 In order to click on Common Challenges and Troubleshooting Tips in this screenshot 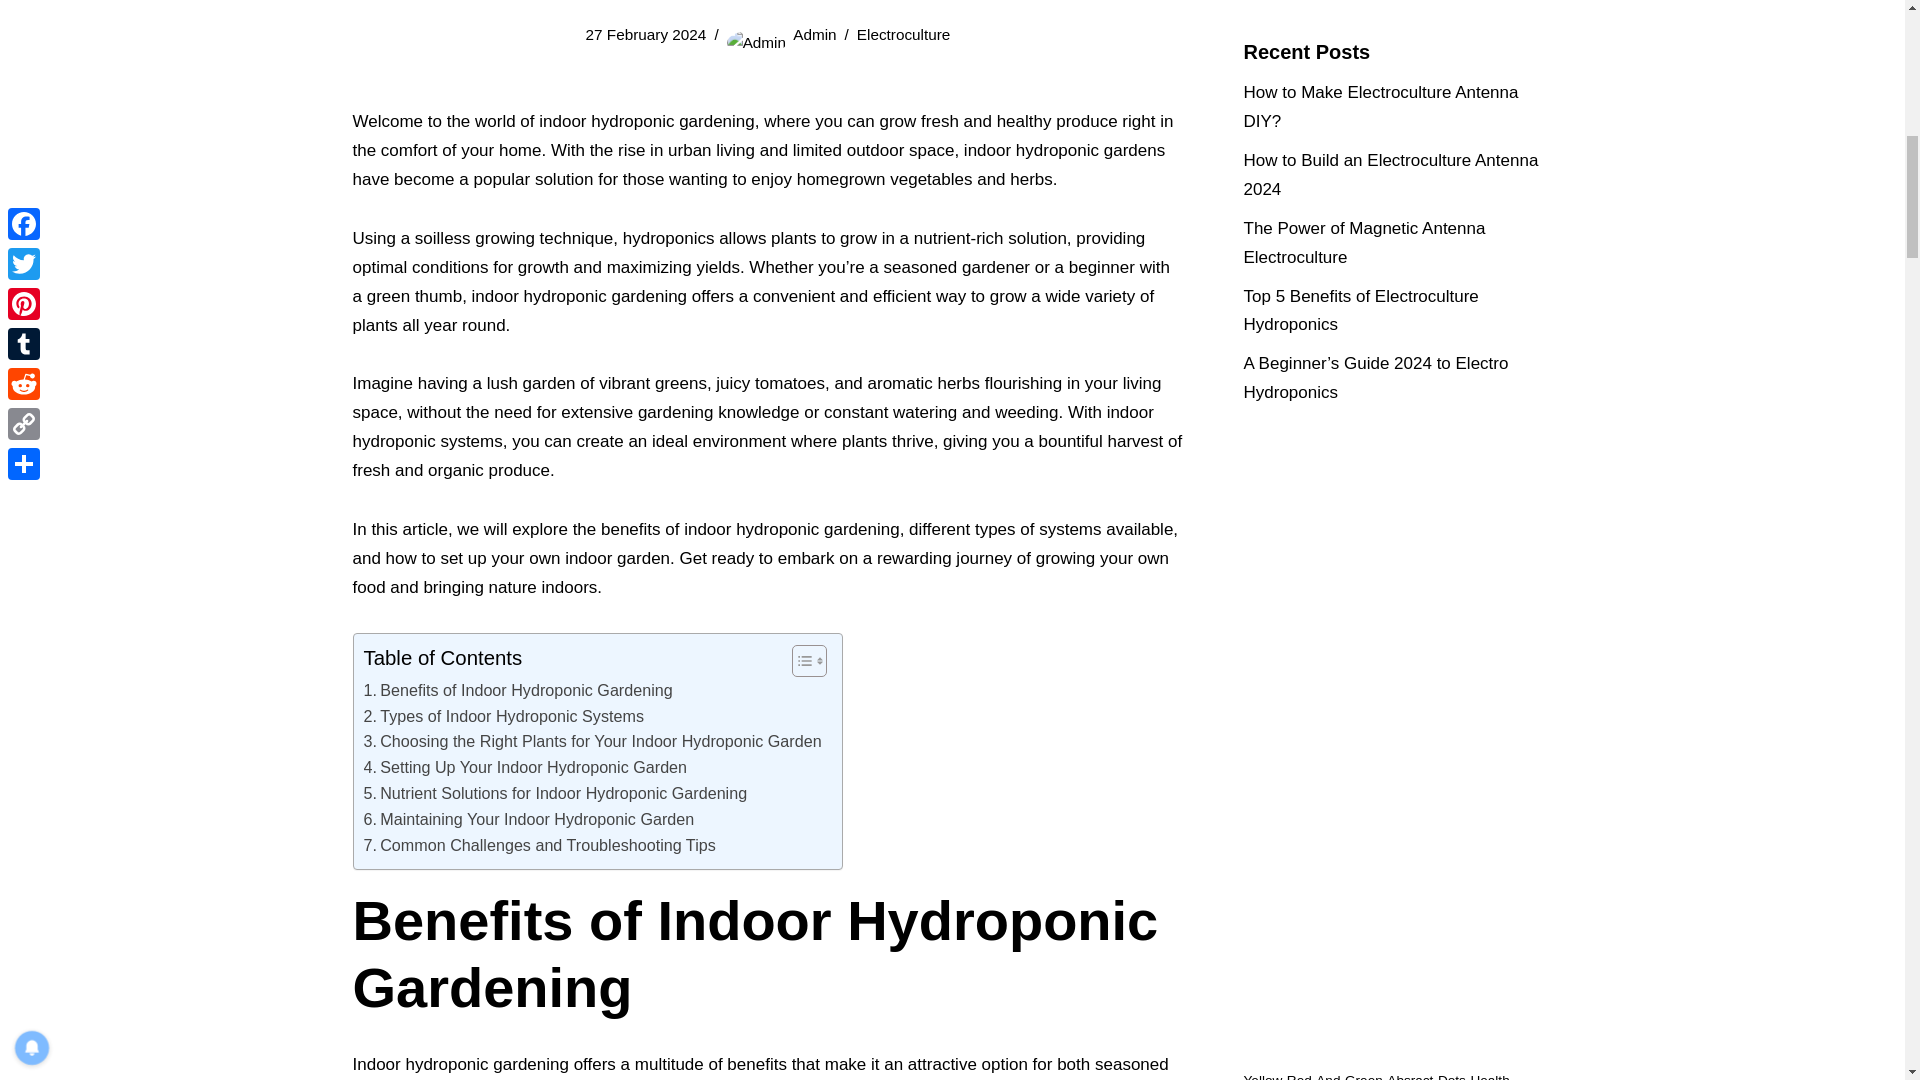, I will do `click(540, 845)`.